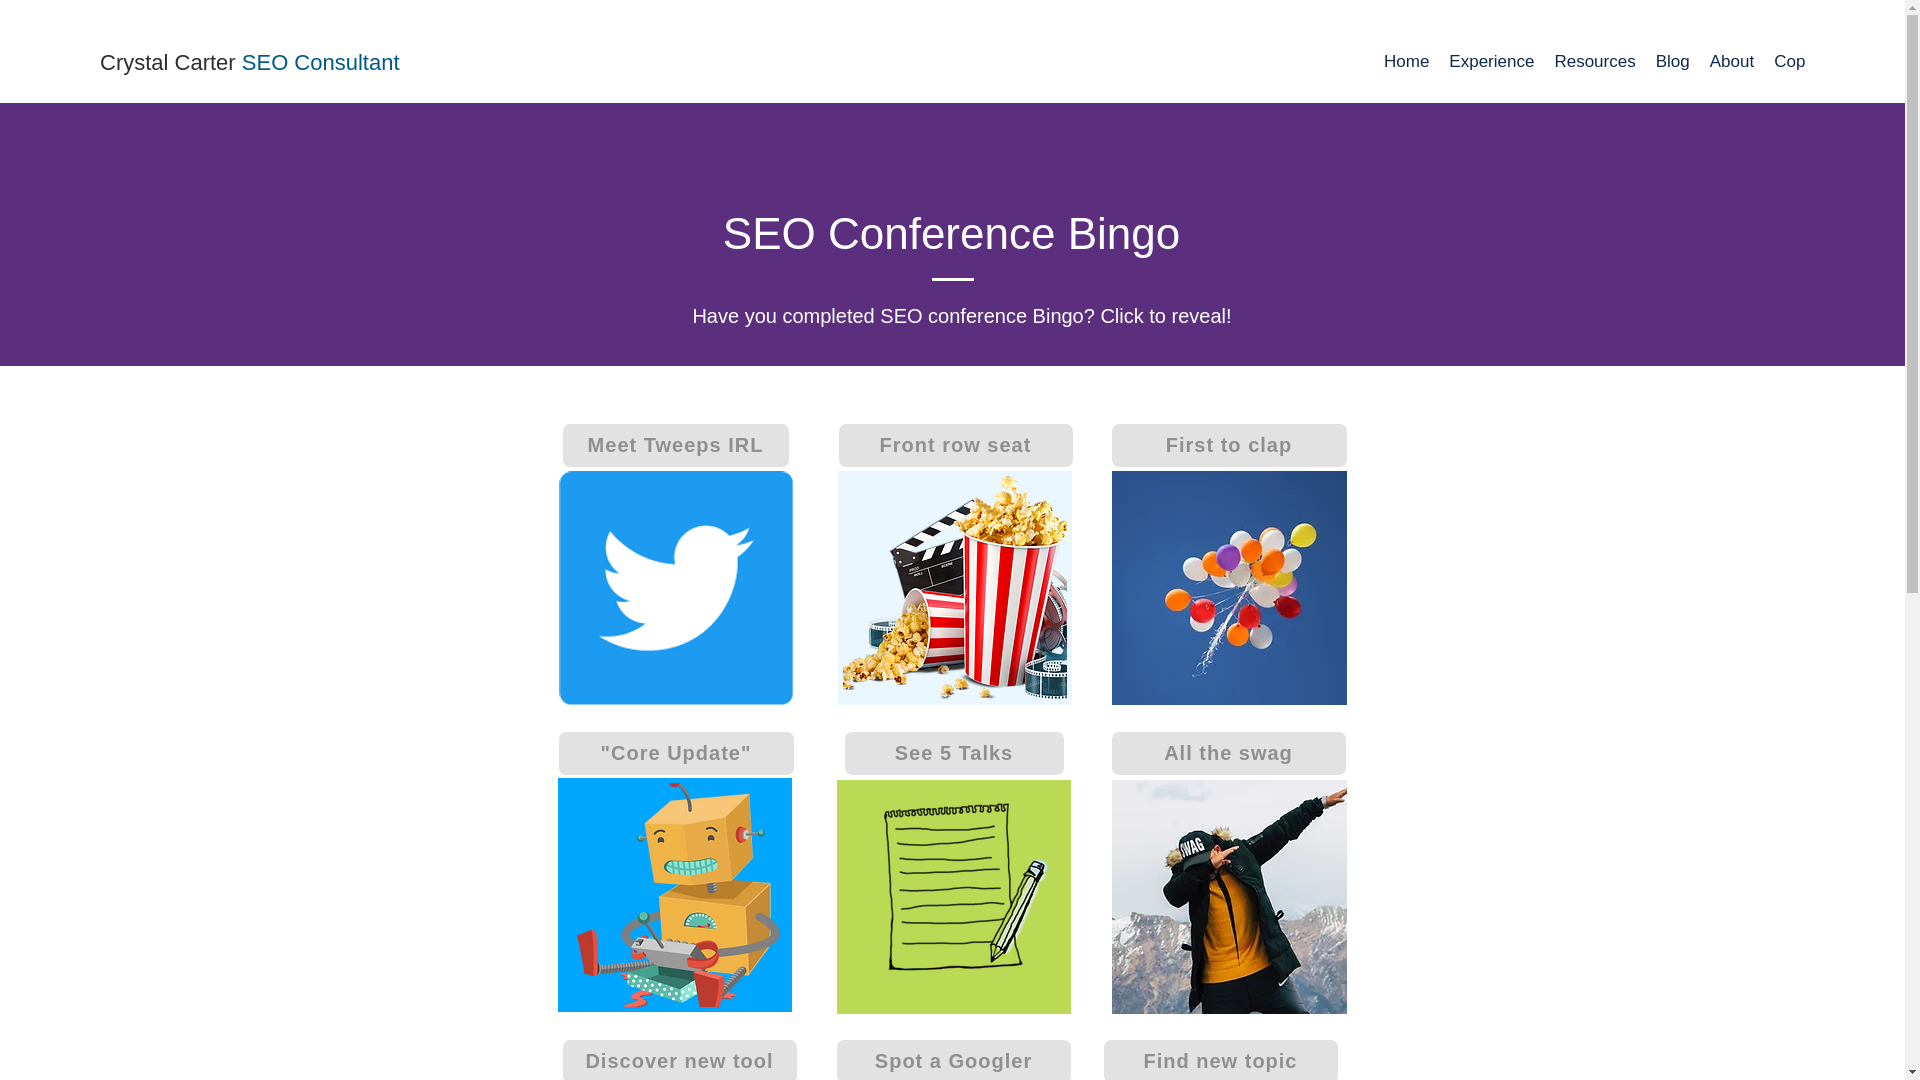 The width and height of the screenshot is (1920, 1080). What do you see at coordinates (954, 445) in the screenshot?
I see `Front row seat` at bounding box center [954, 445].